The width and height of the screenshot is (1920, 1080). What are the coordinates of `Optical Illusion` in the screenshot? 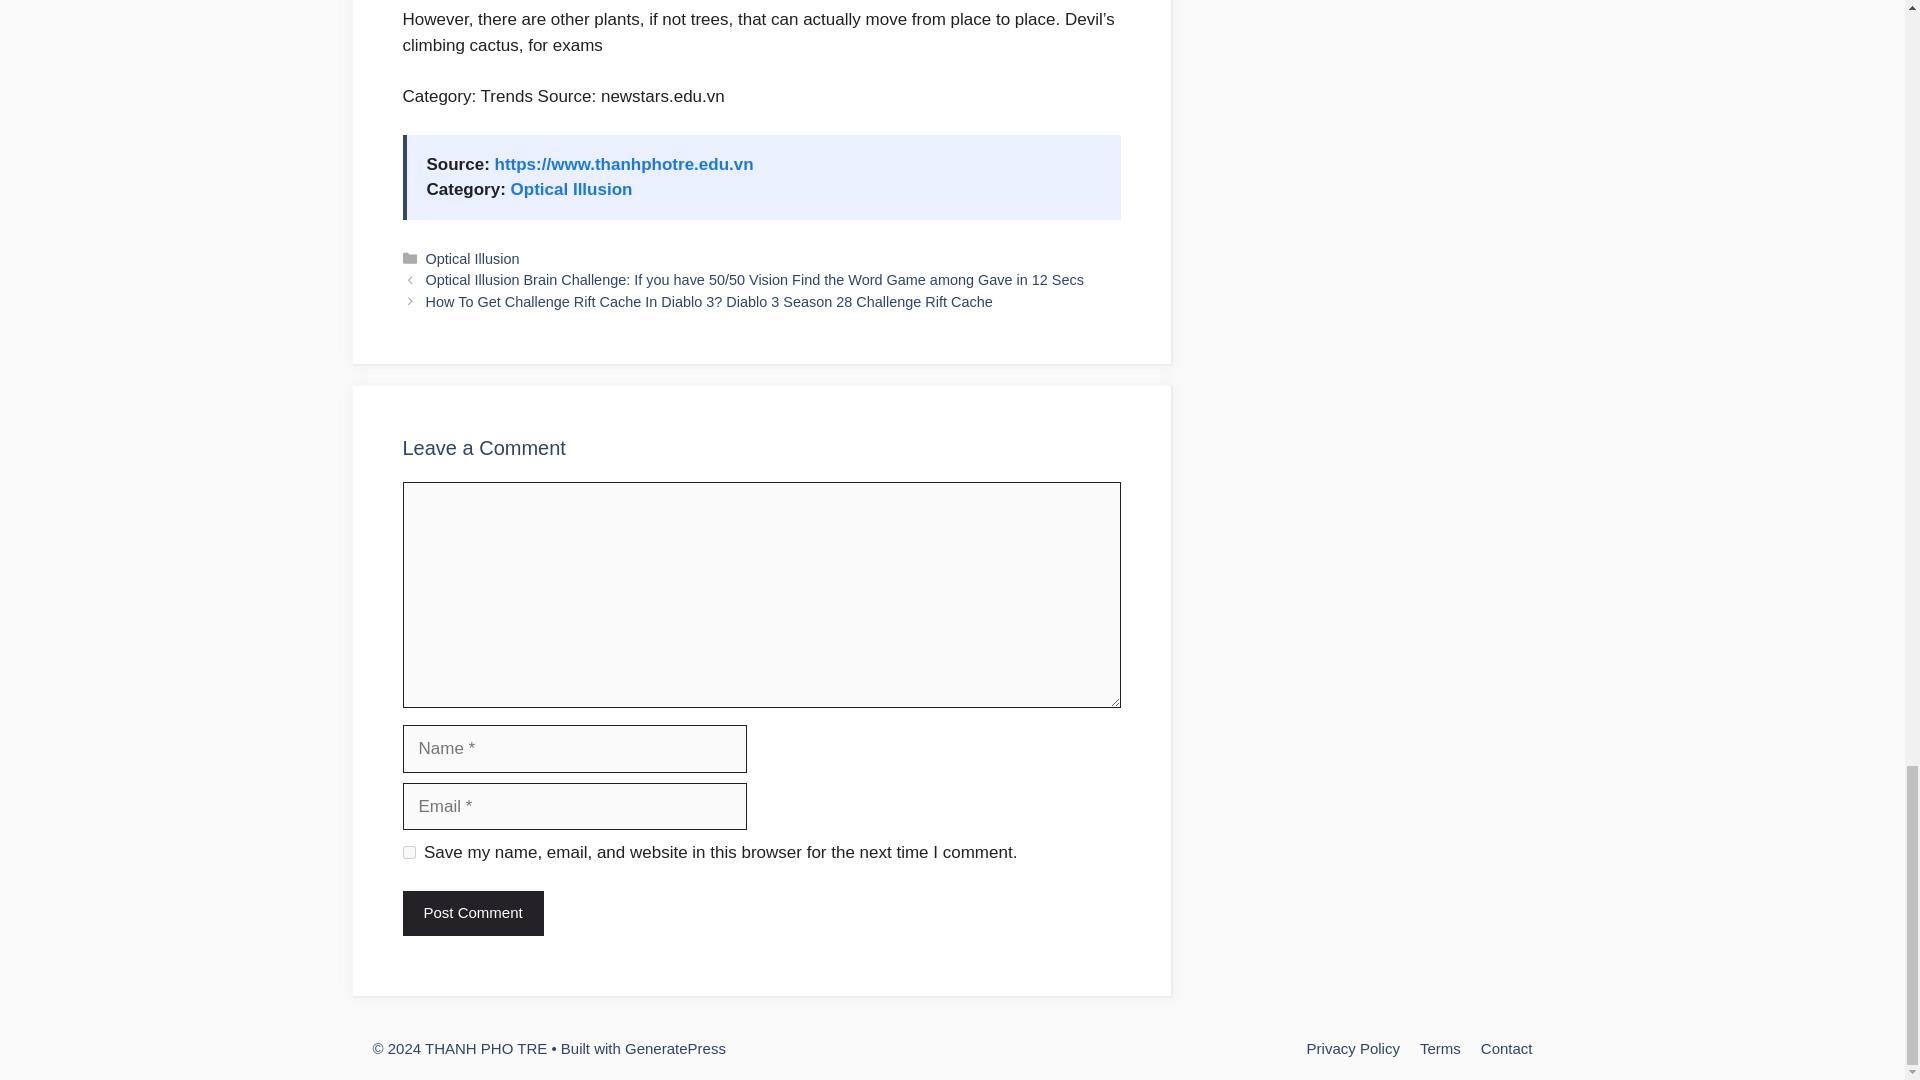 It's located at (473, 258).